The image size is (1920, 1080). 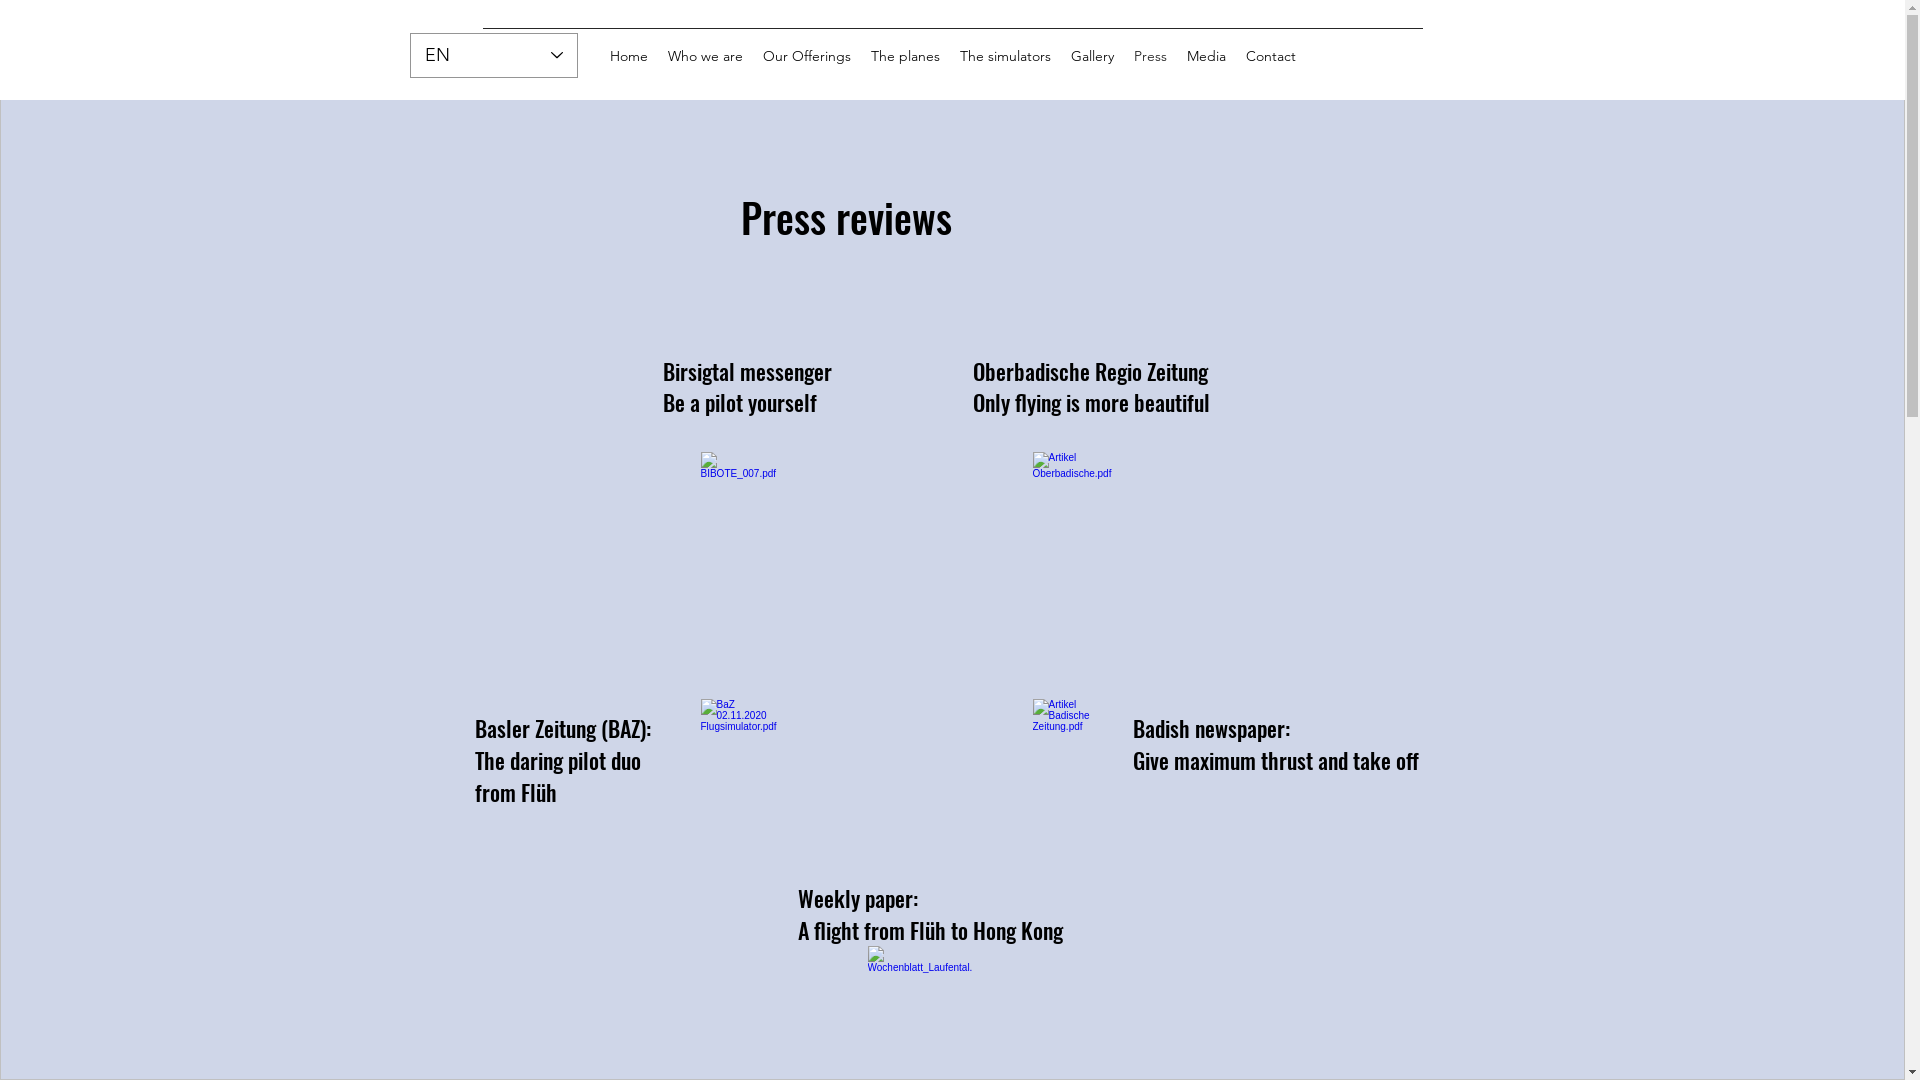 What do you see at coordinates (1092, 56) in the screenshot?
I see `Gallery` at bounding box center [1092, 56].